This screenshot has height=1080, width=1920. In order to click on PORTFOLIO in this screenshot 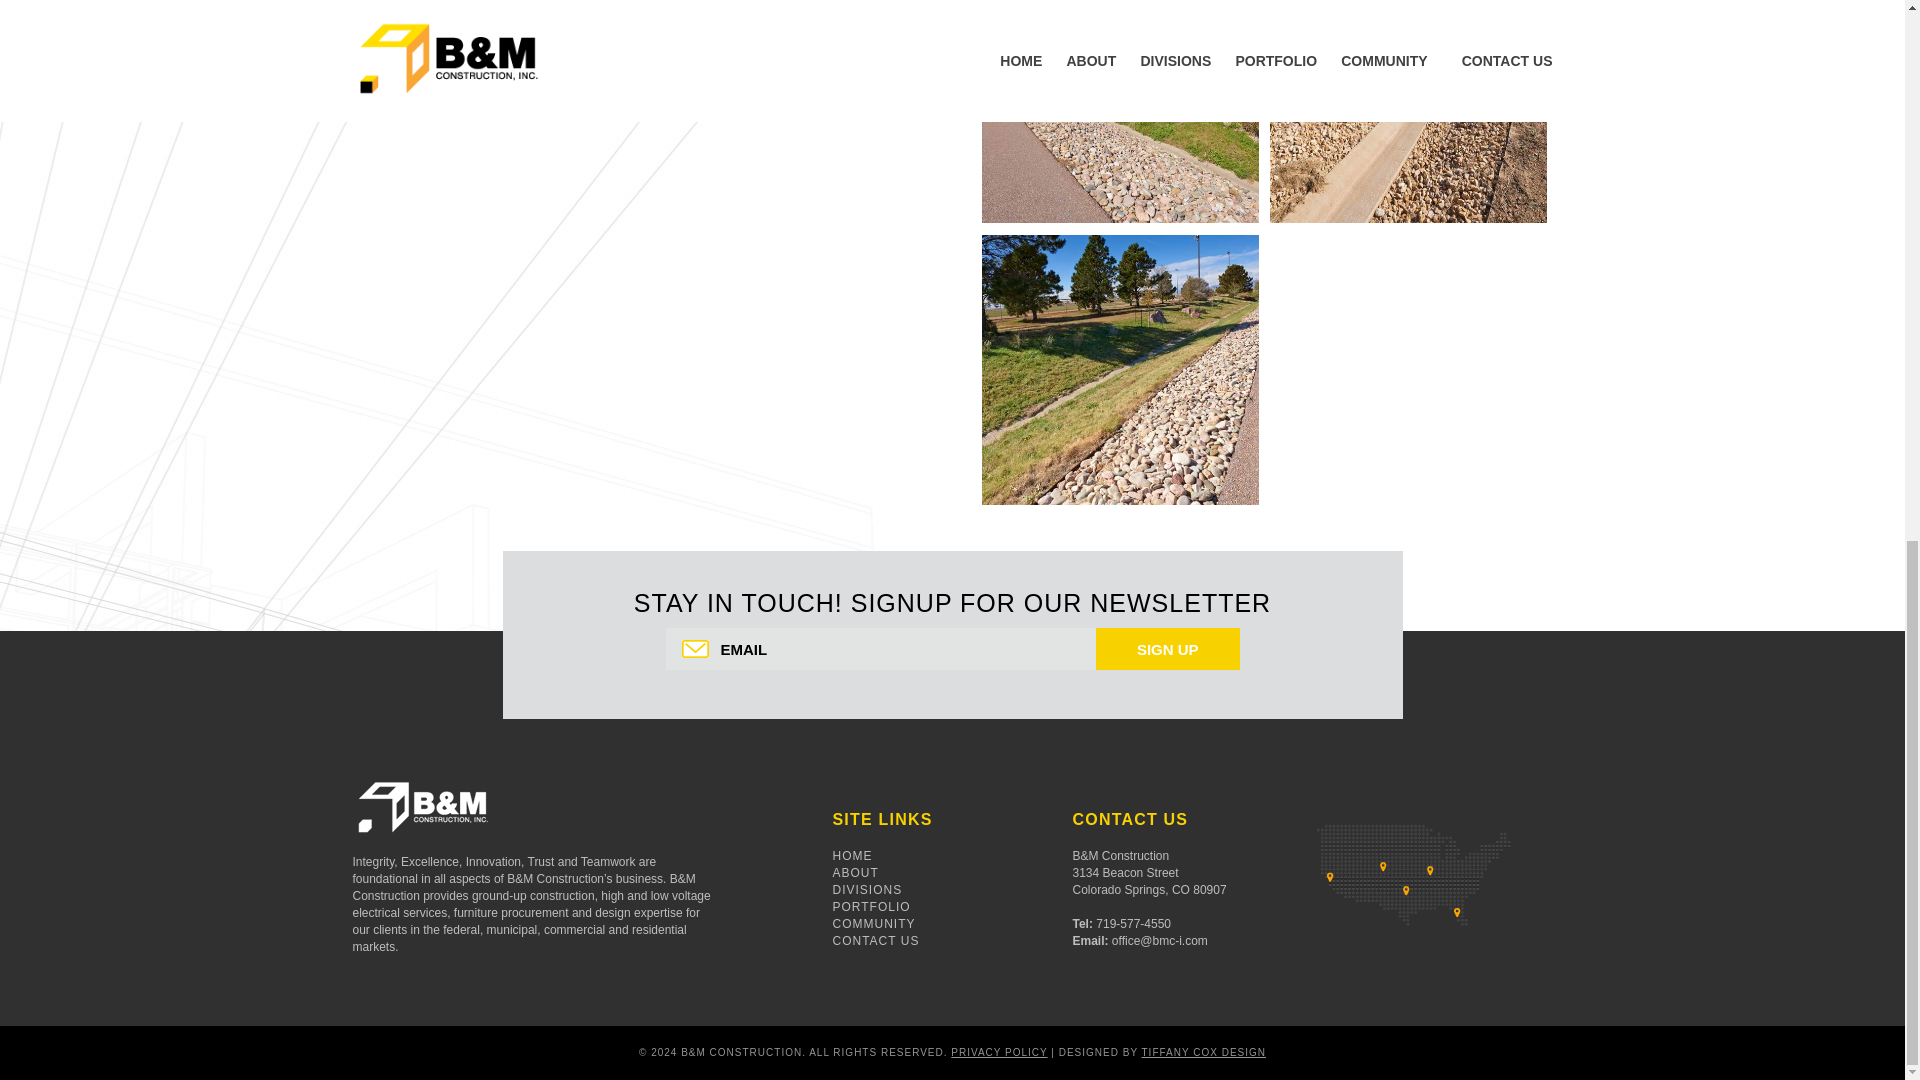, I will do `click(870, 906)`.